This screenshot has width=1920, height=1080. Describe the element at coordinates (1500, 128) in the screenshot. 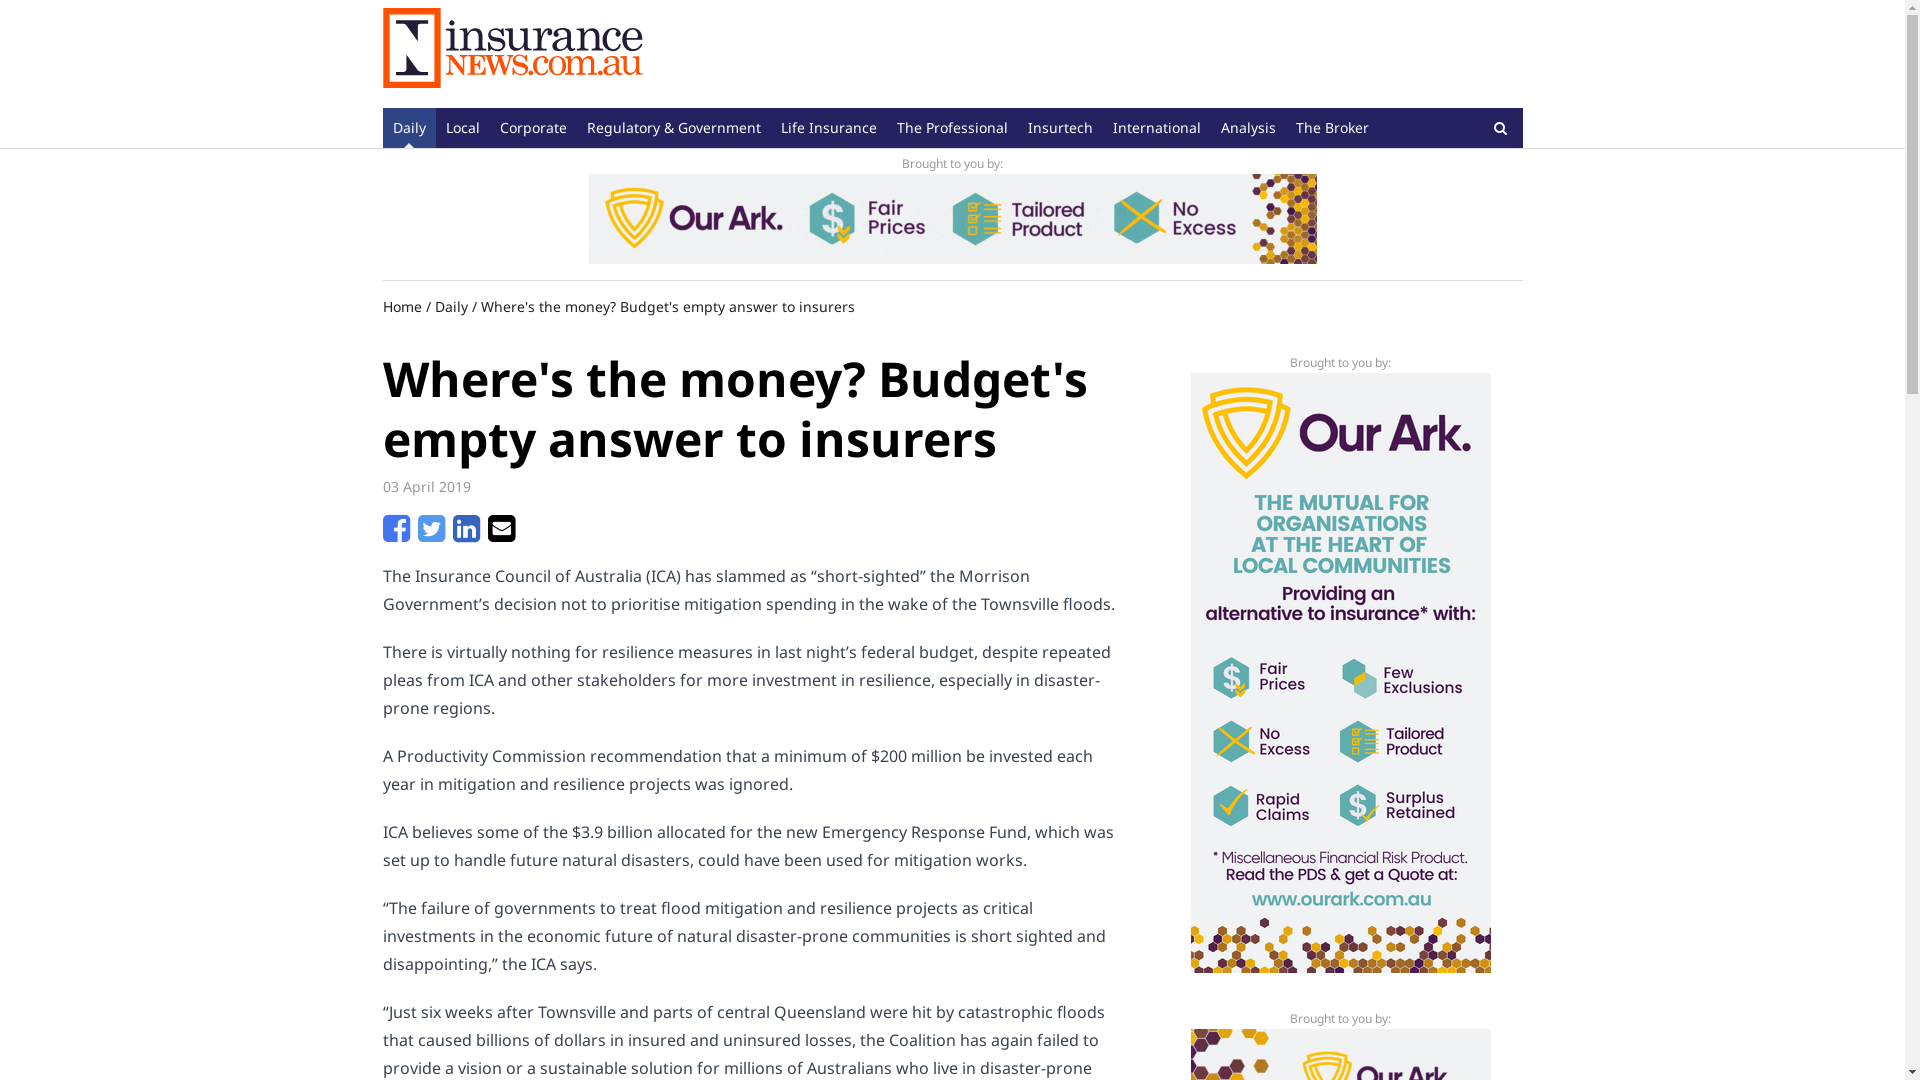

I see `Search` at that location.